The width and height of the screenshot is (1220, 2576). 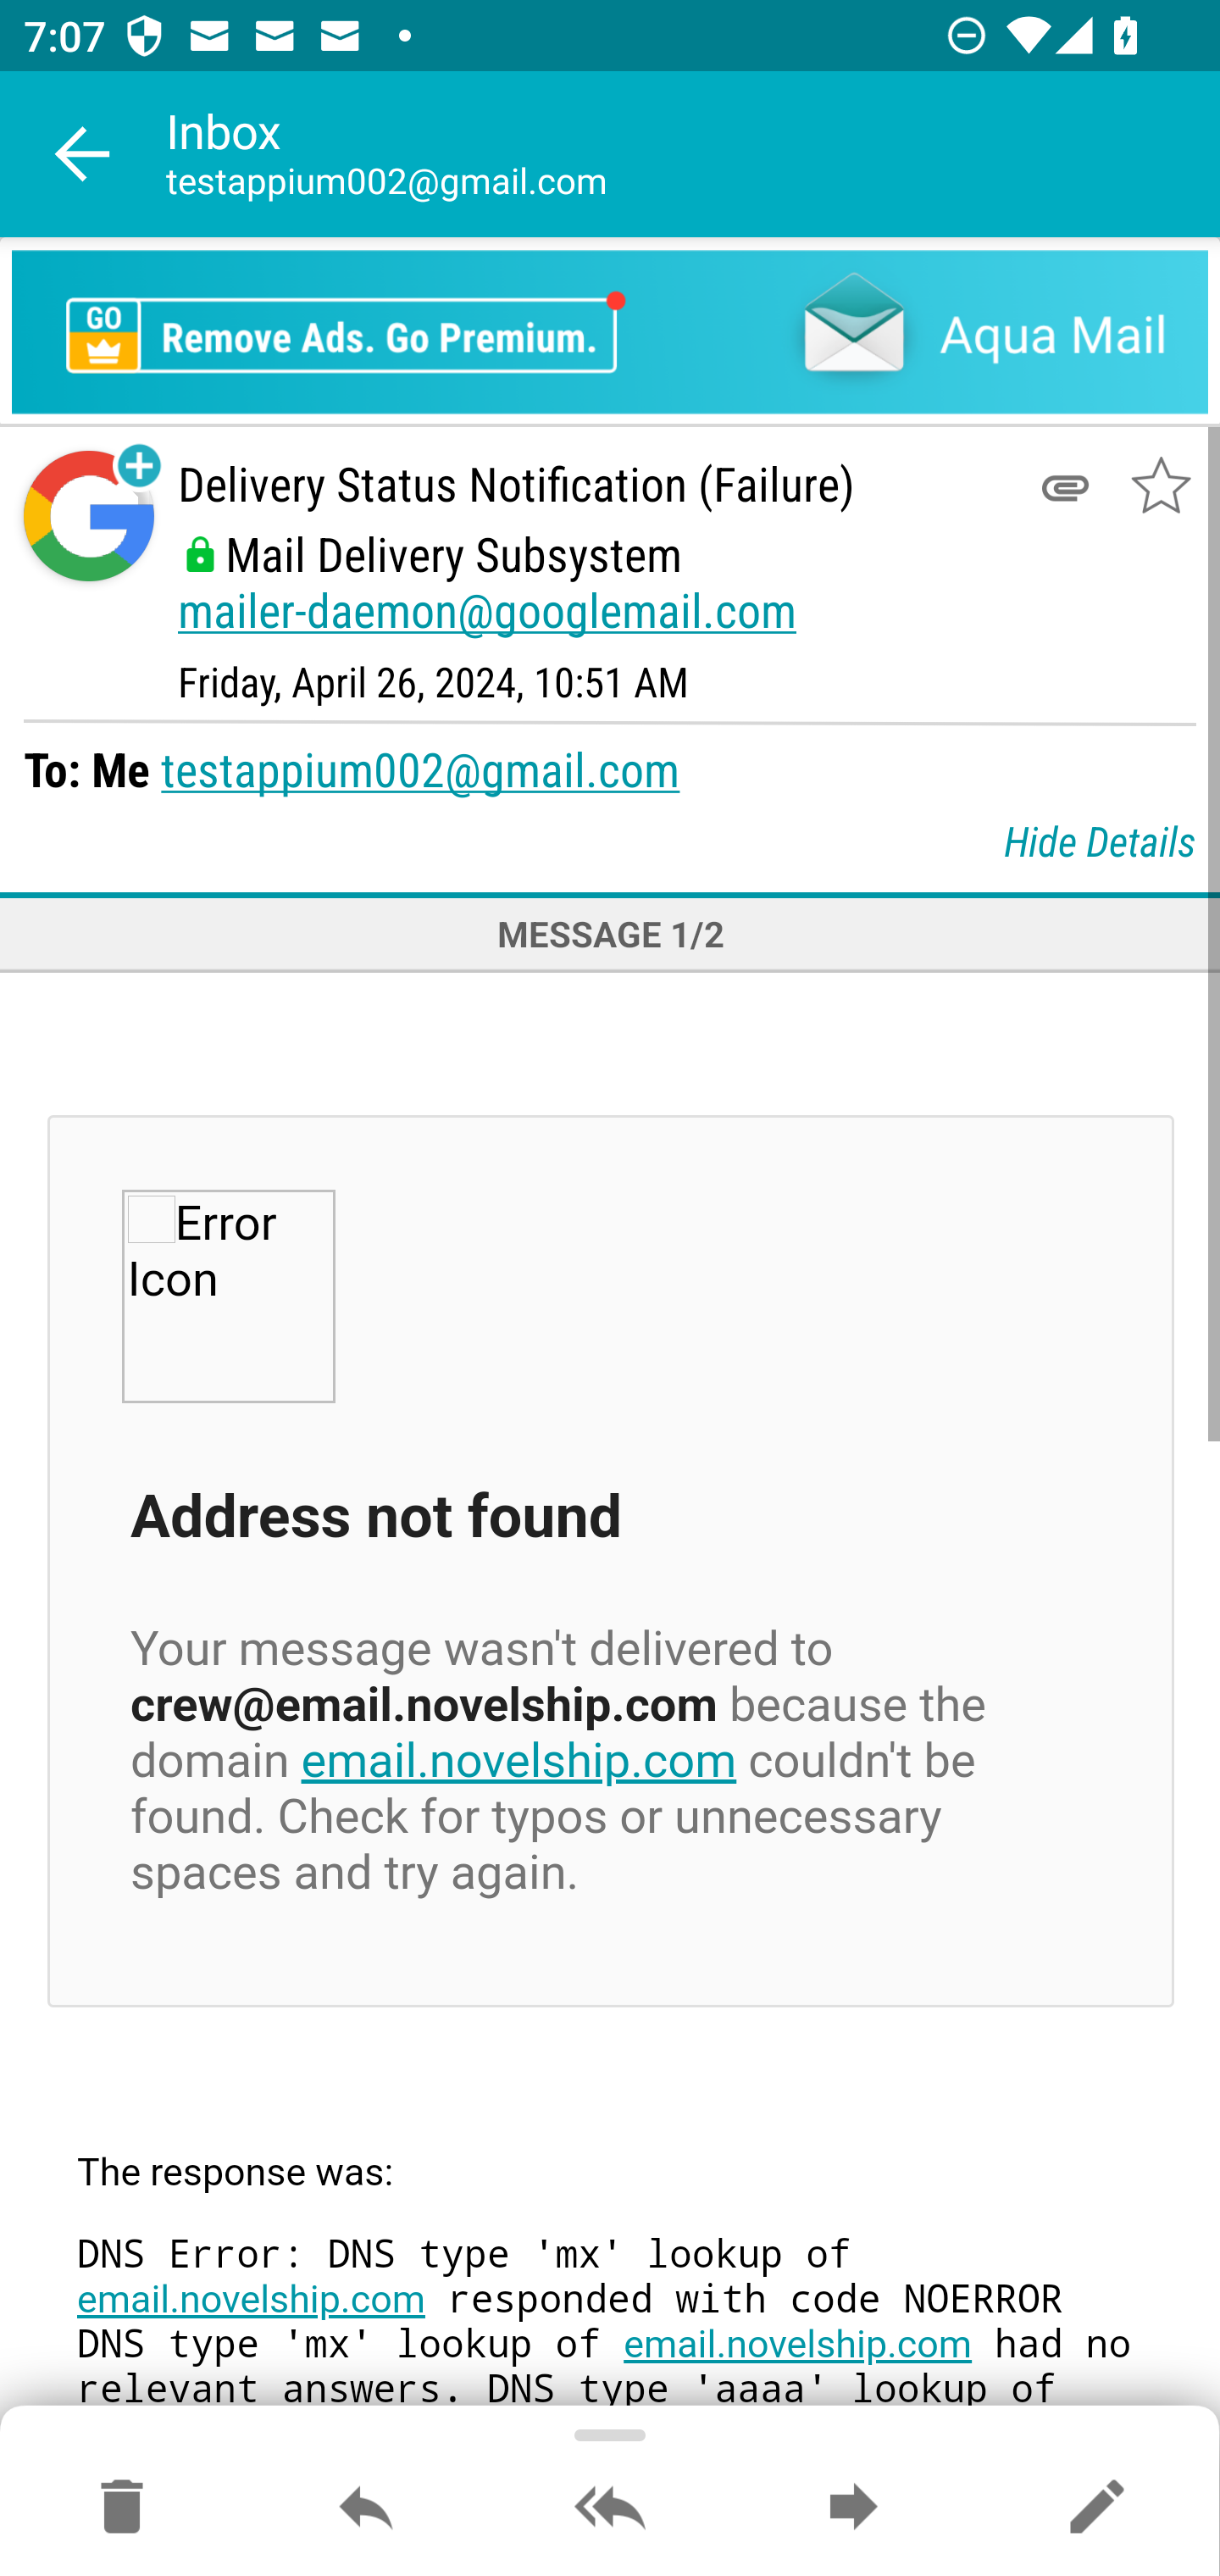 What do you see at coordinates (122, 2508) in the screenshot?
I see `Move to Deleted` at bounding box center [122, 2508].